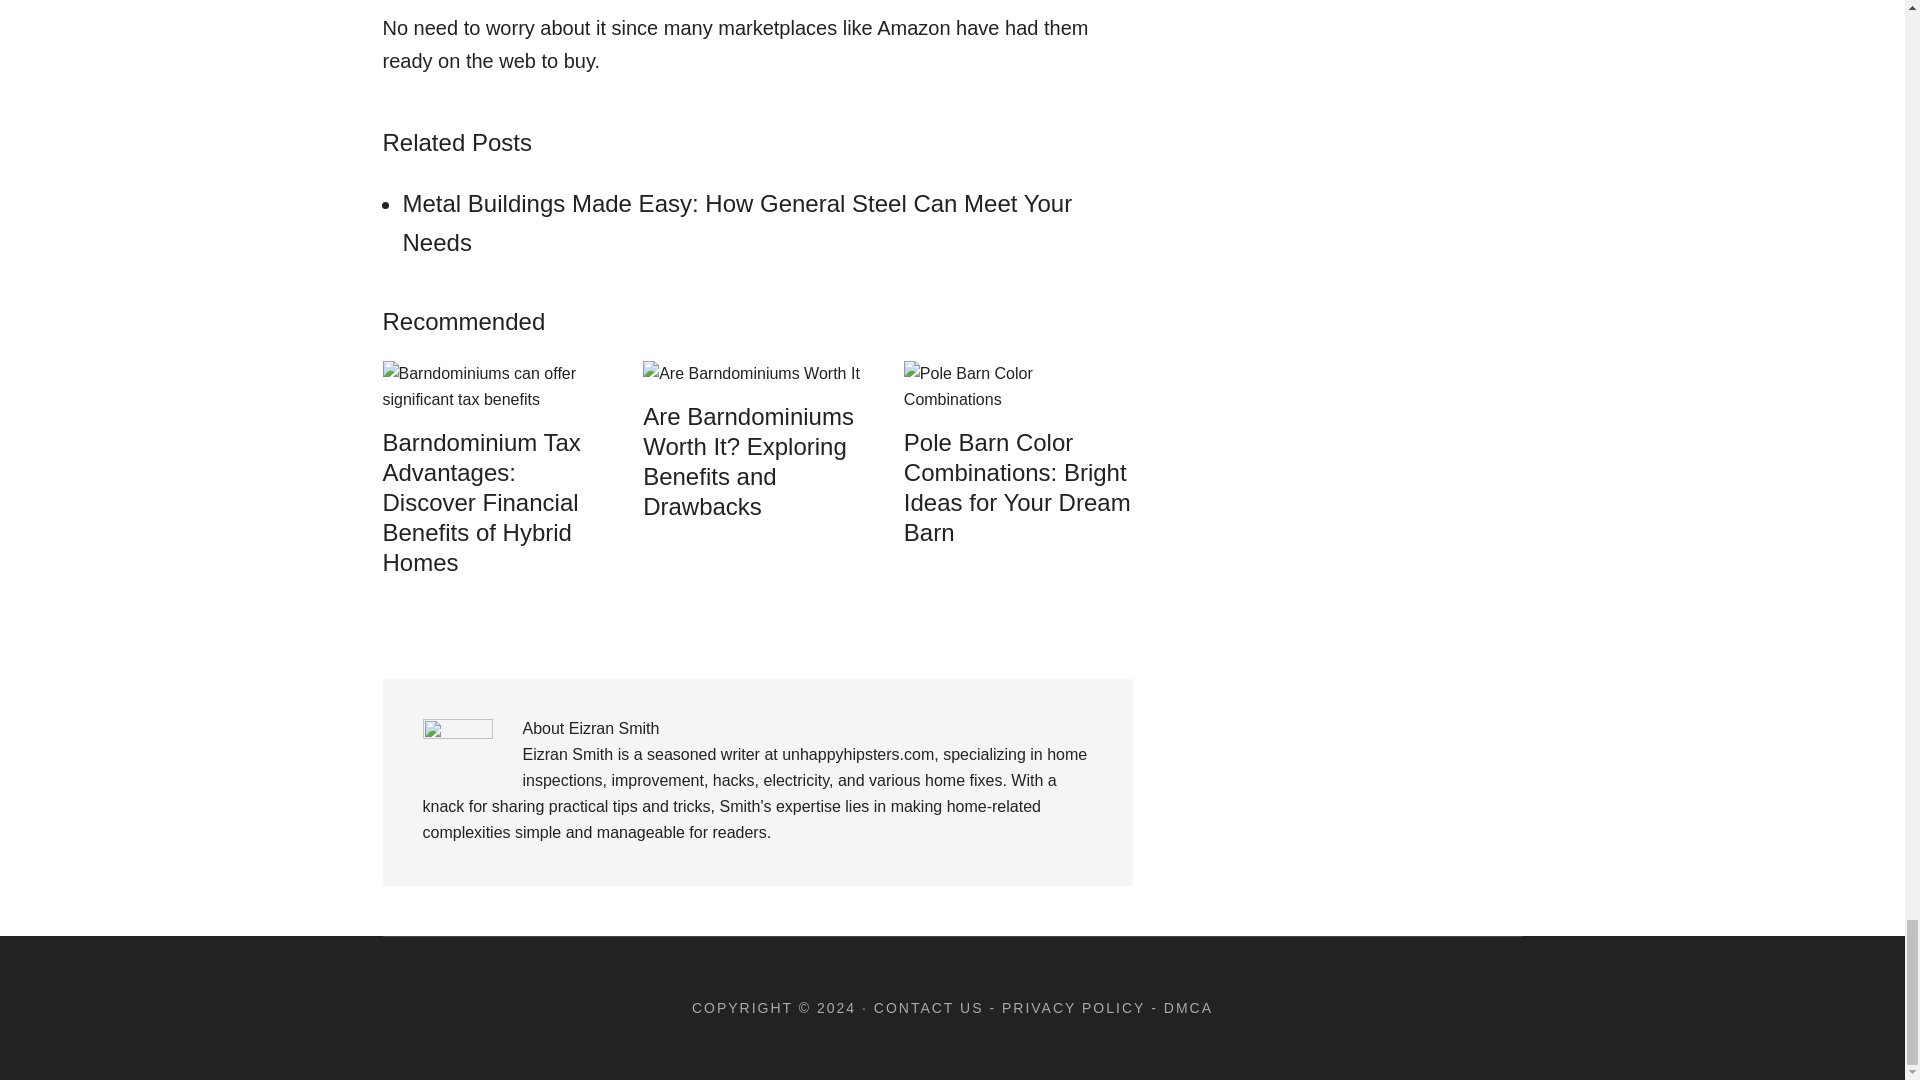 This screenshot has width=1920, height=1080. Describe the element at coordinates (1073, 1008) in the screenshot. I see `PRIVACY POLICY` at that location.